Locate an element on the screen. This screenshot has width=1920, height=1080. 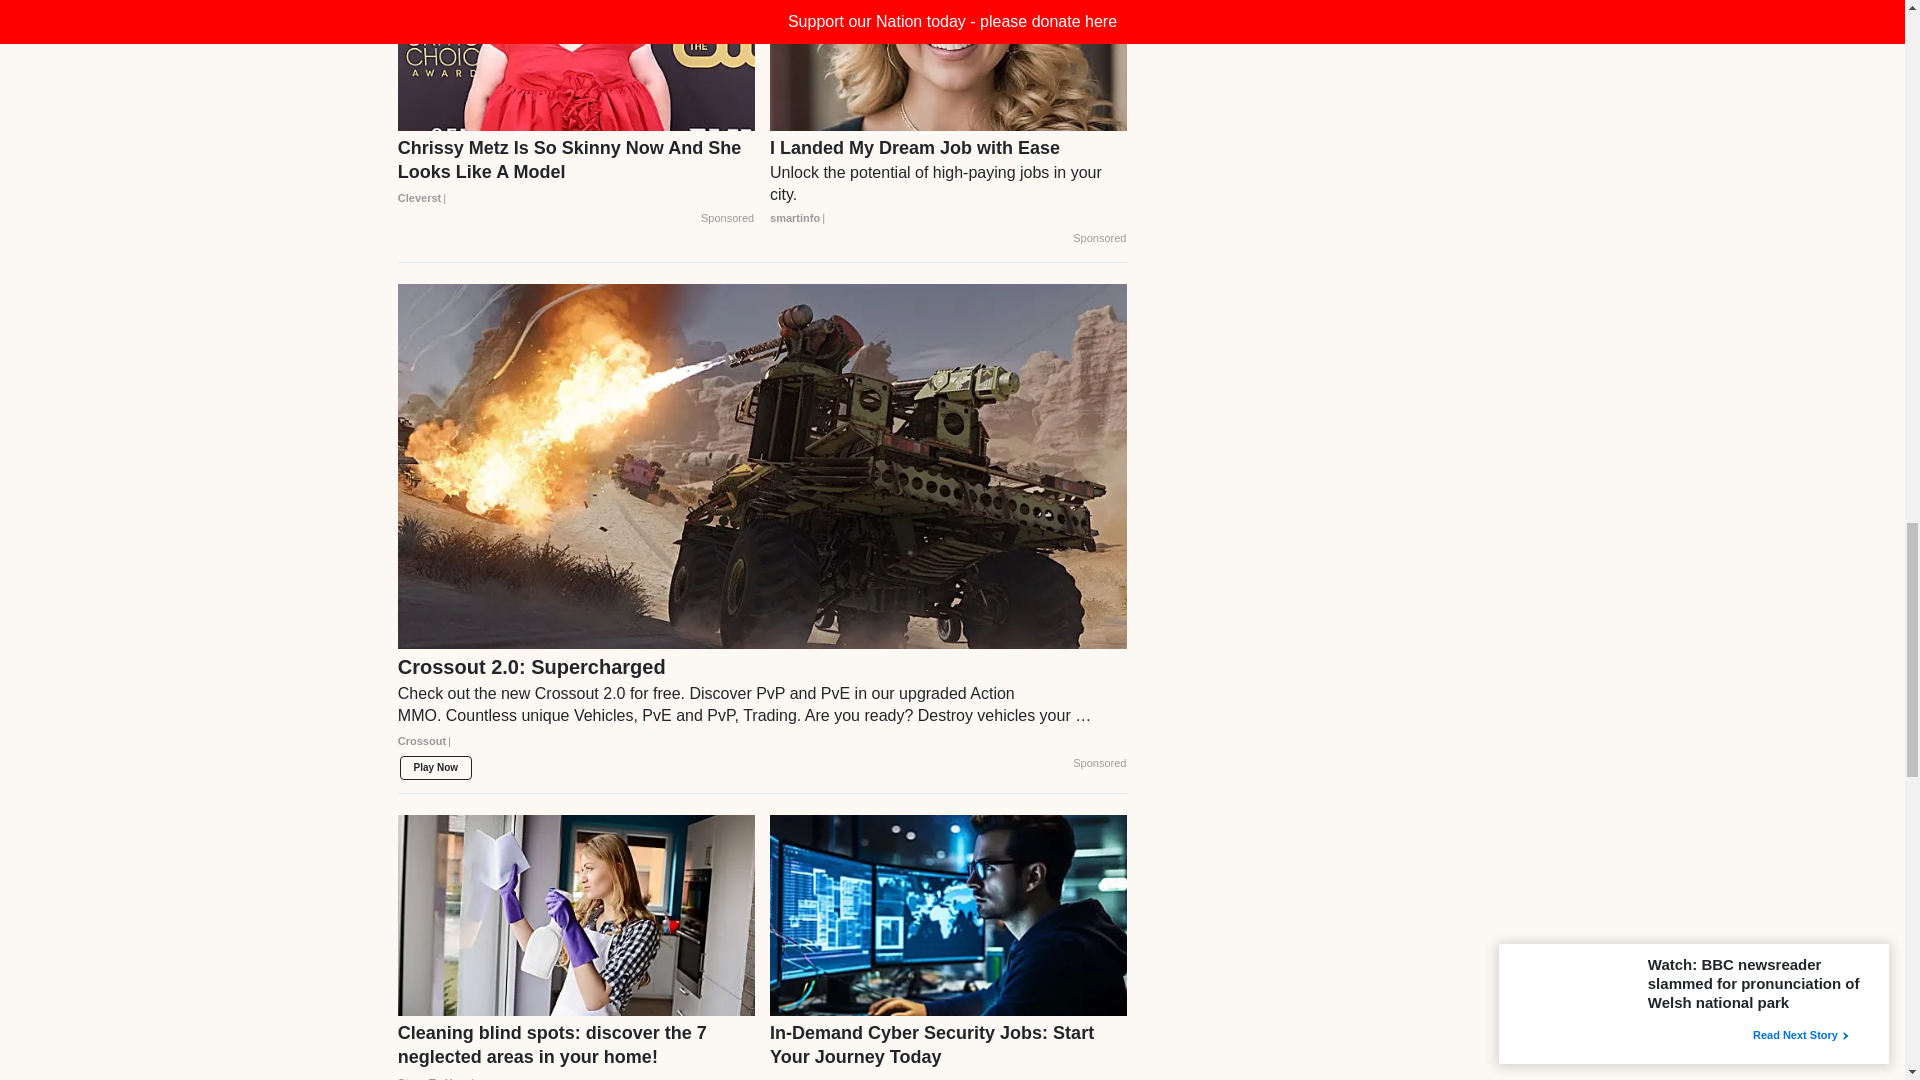
Chrissy Metz Is So Skinny Now And She Looks Like A Model is located at coordinates (576, 172).